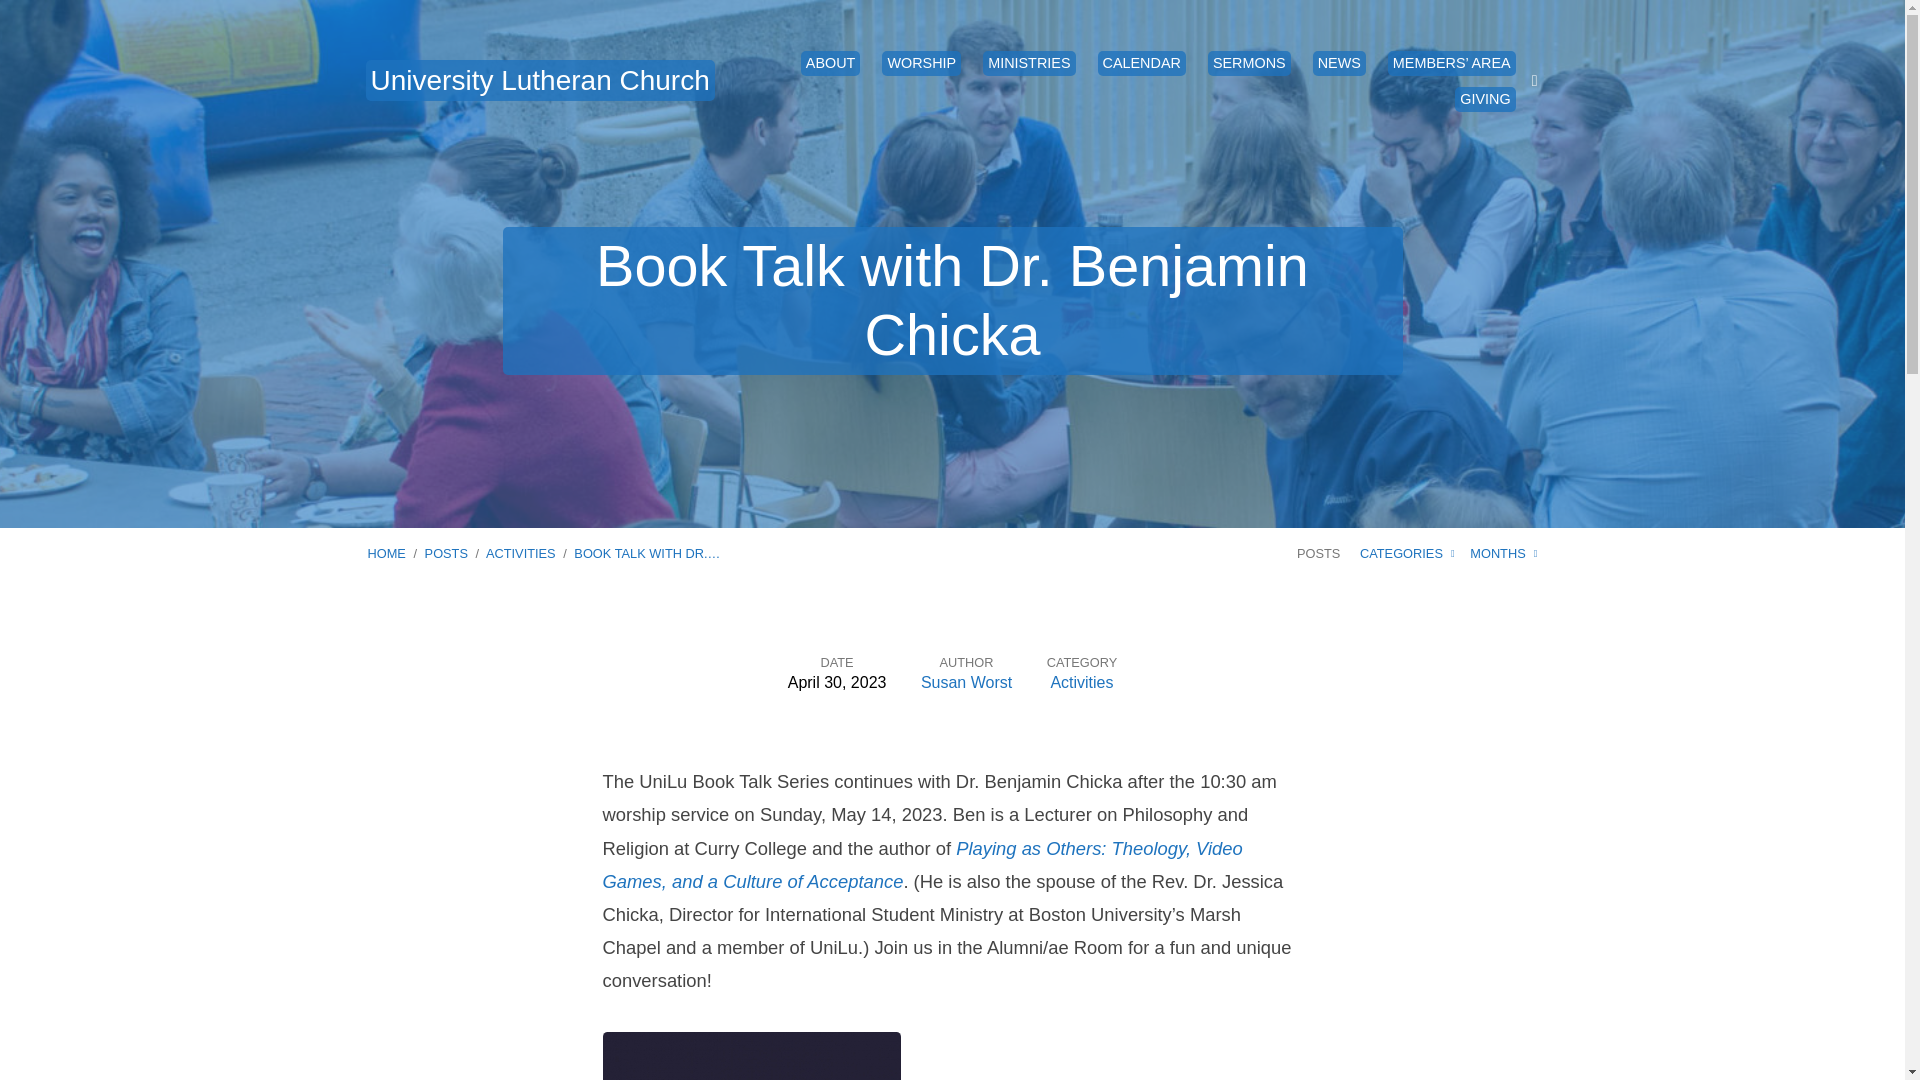 Image resolution: width=1920 pixels, height=1080 pixels. Describe the element at coordinates (540, 80) in the screenshot. I see `University Lutheran Church` at that location.